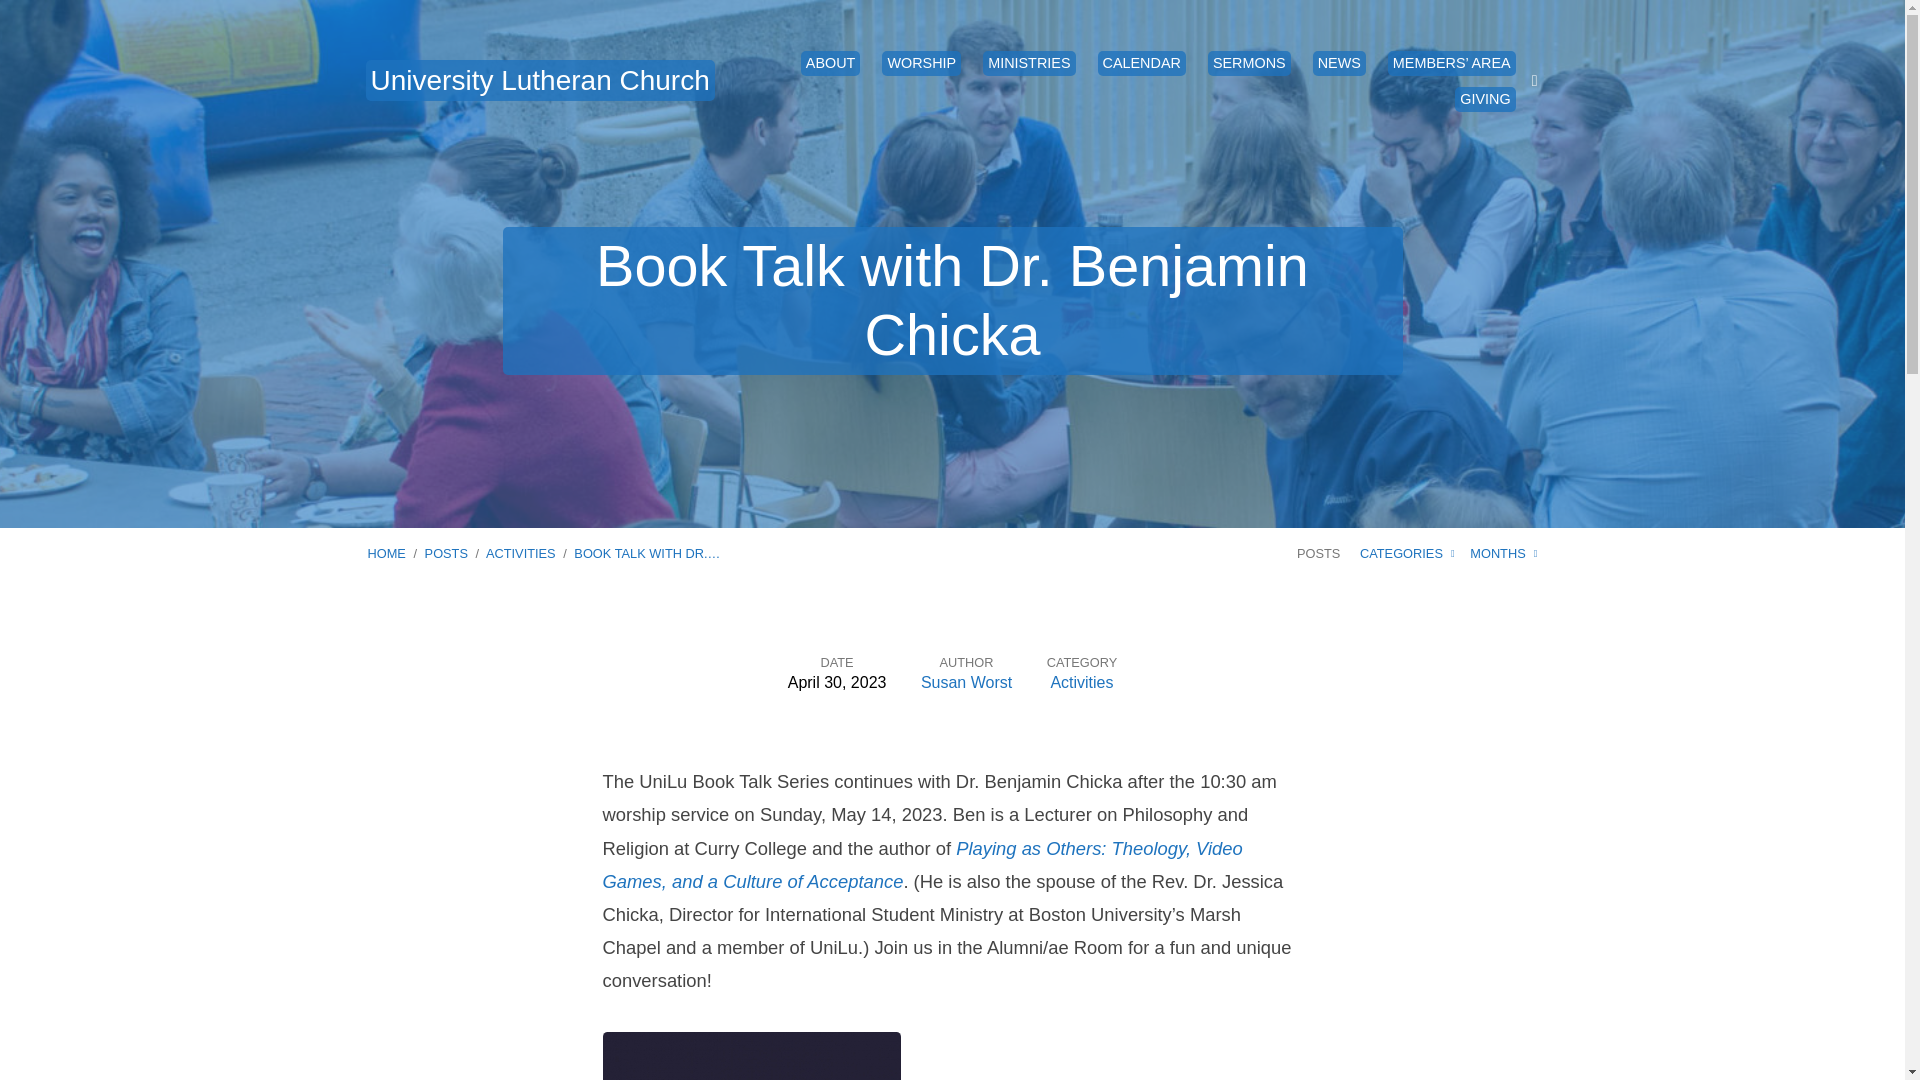 Image resolution: width=1920 pixels, height=1080 pixels. Describe the element at coordinates (540, 80) in the screenshot. I see `University Lutheran Church` at that location.